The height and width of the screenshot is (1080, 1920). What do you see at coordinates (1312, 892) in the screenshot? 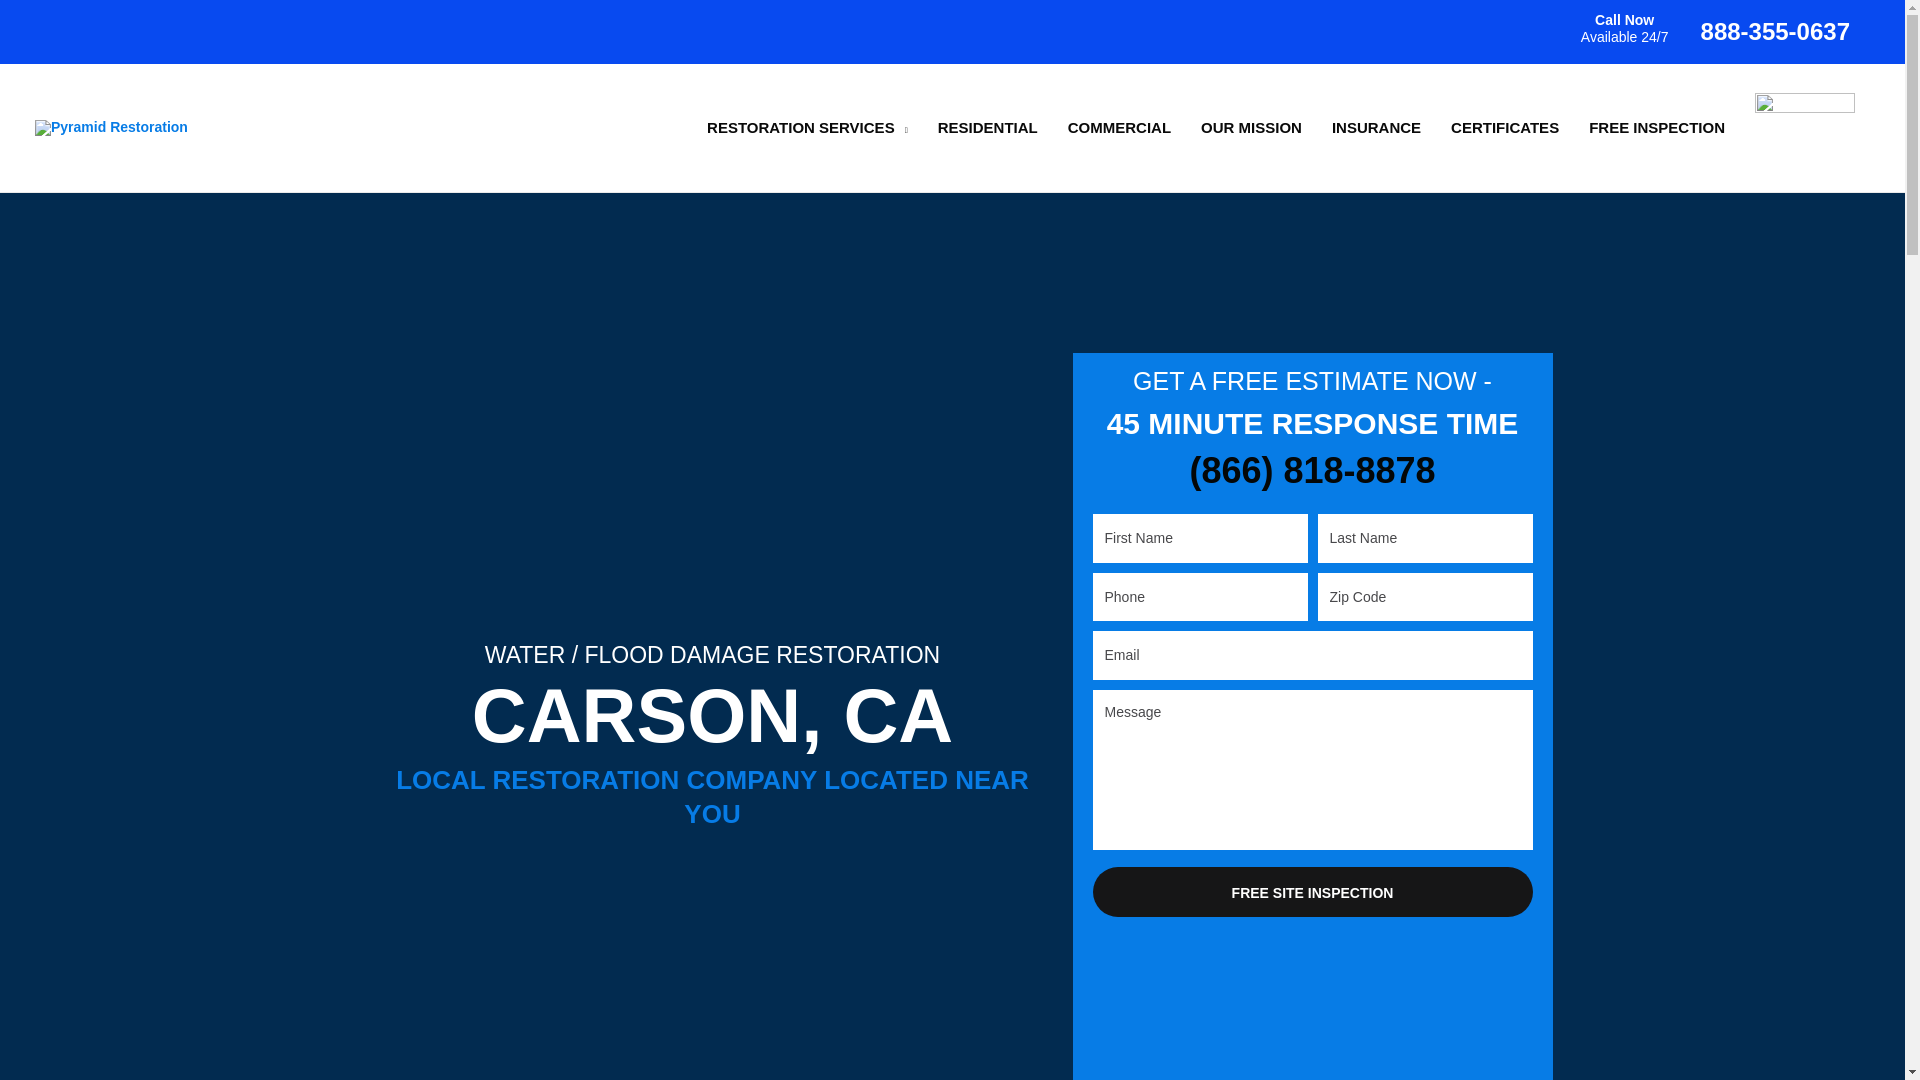
I see `Free Site Inspection` at bounding box center [1312, 892].